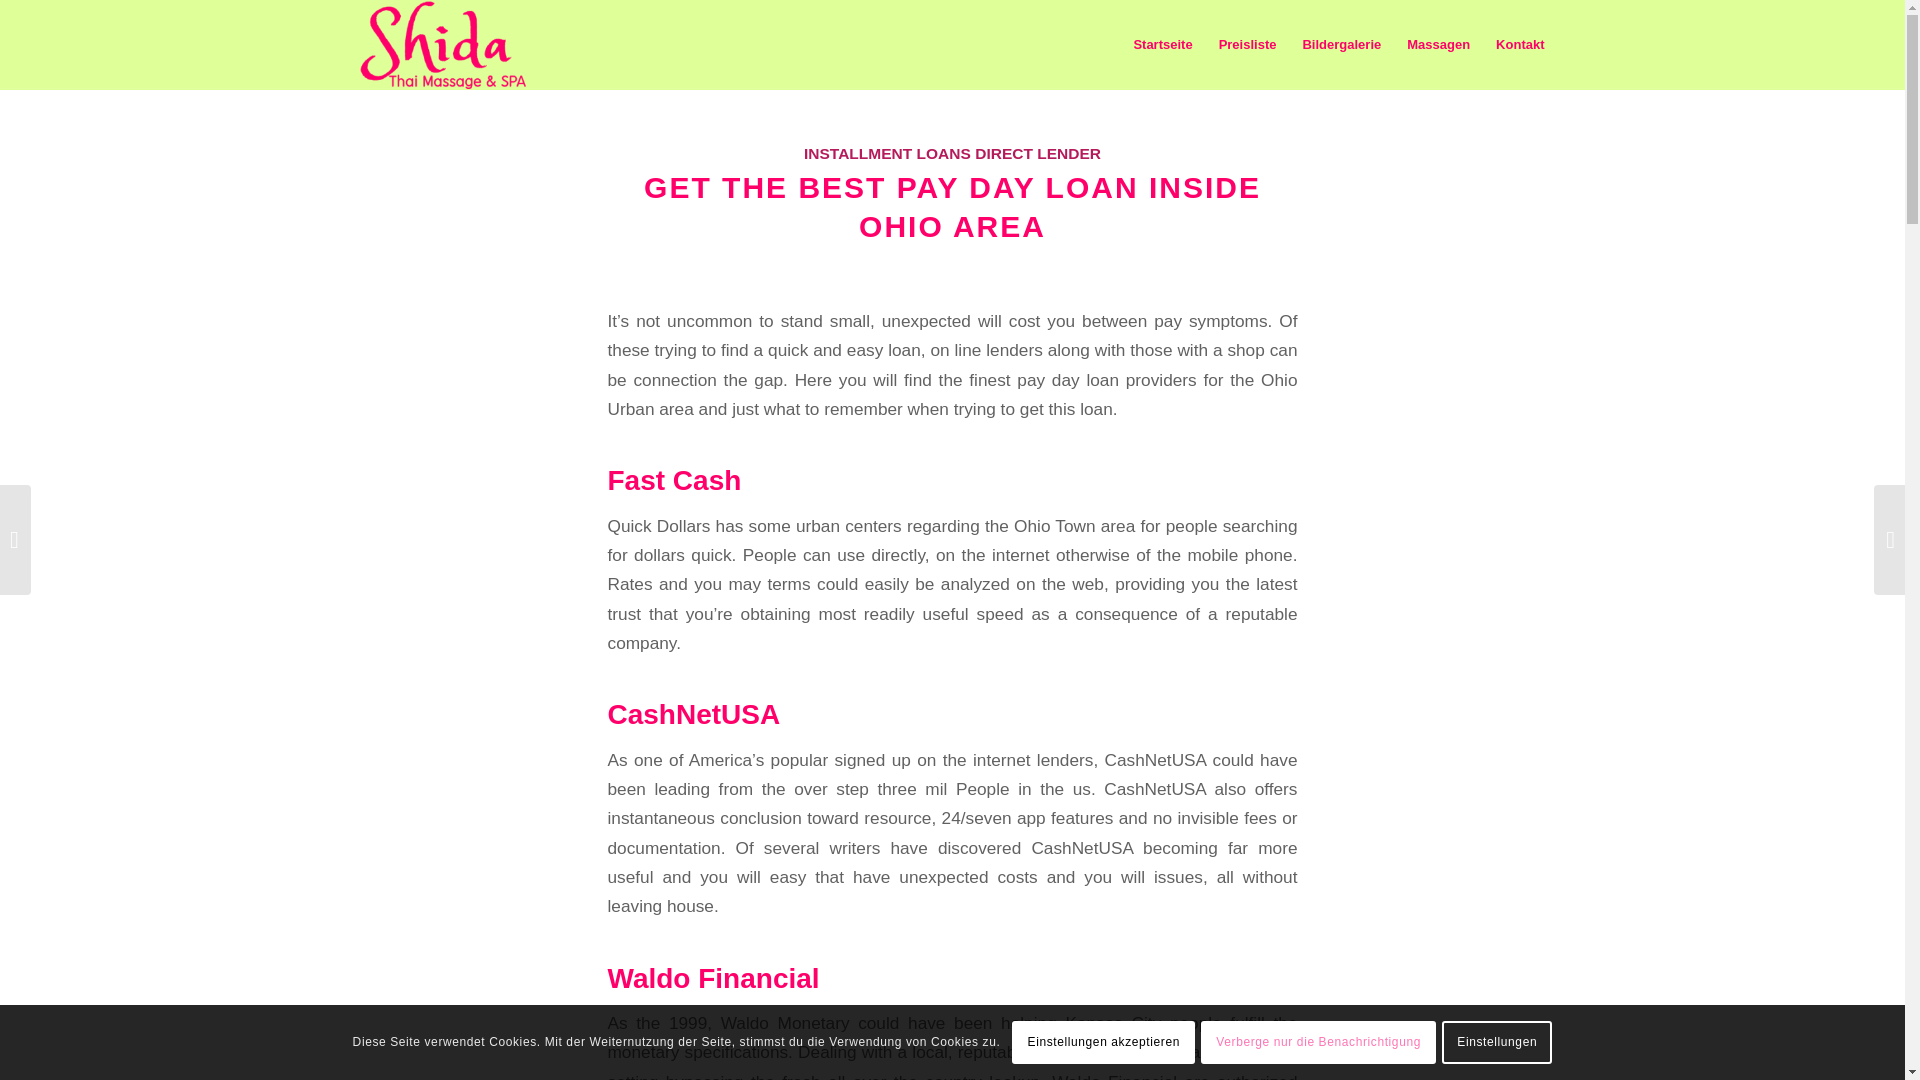 The width and height of the screenshot is (1920, 1080). I want to click on Einstellungen, so click(1496, 1041).